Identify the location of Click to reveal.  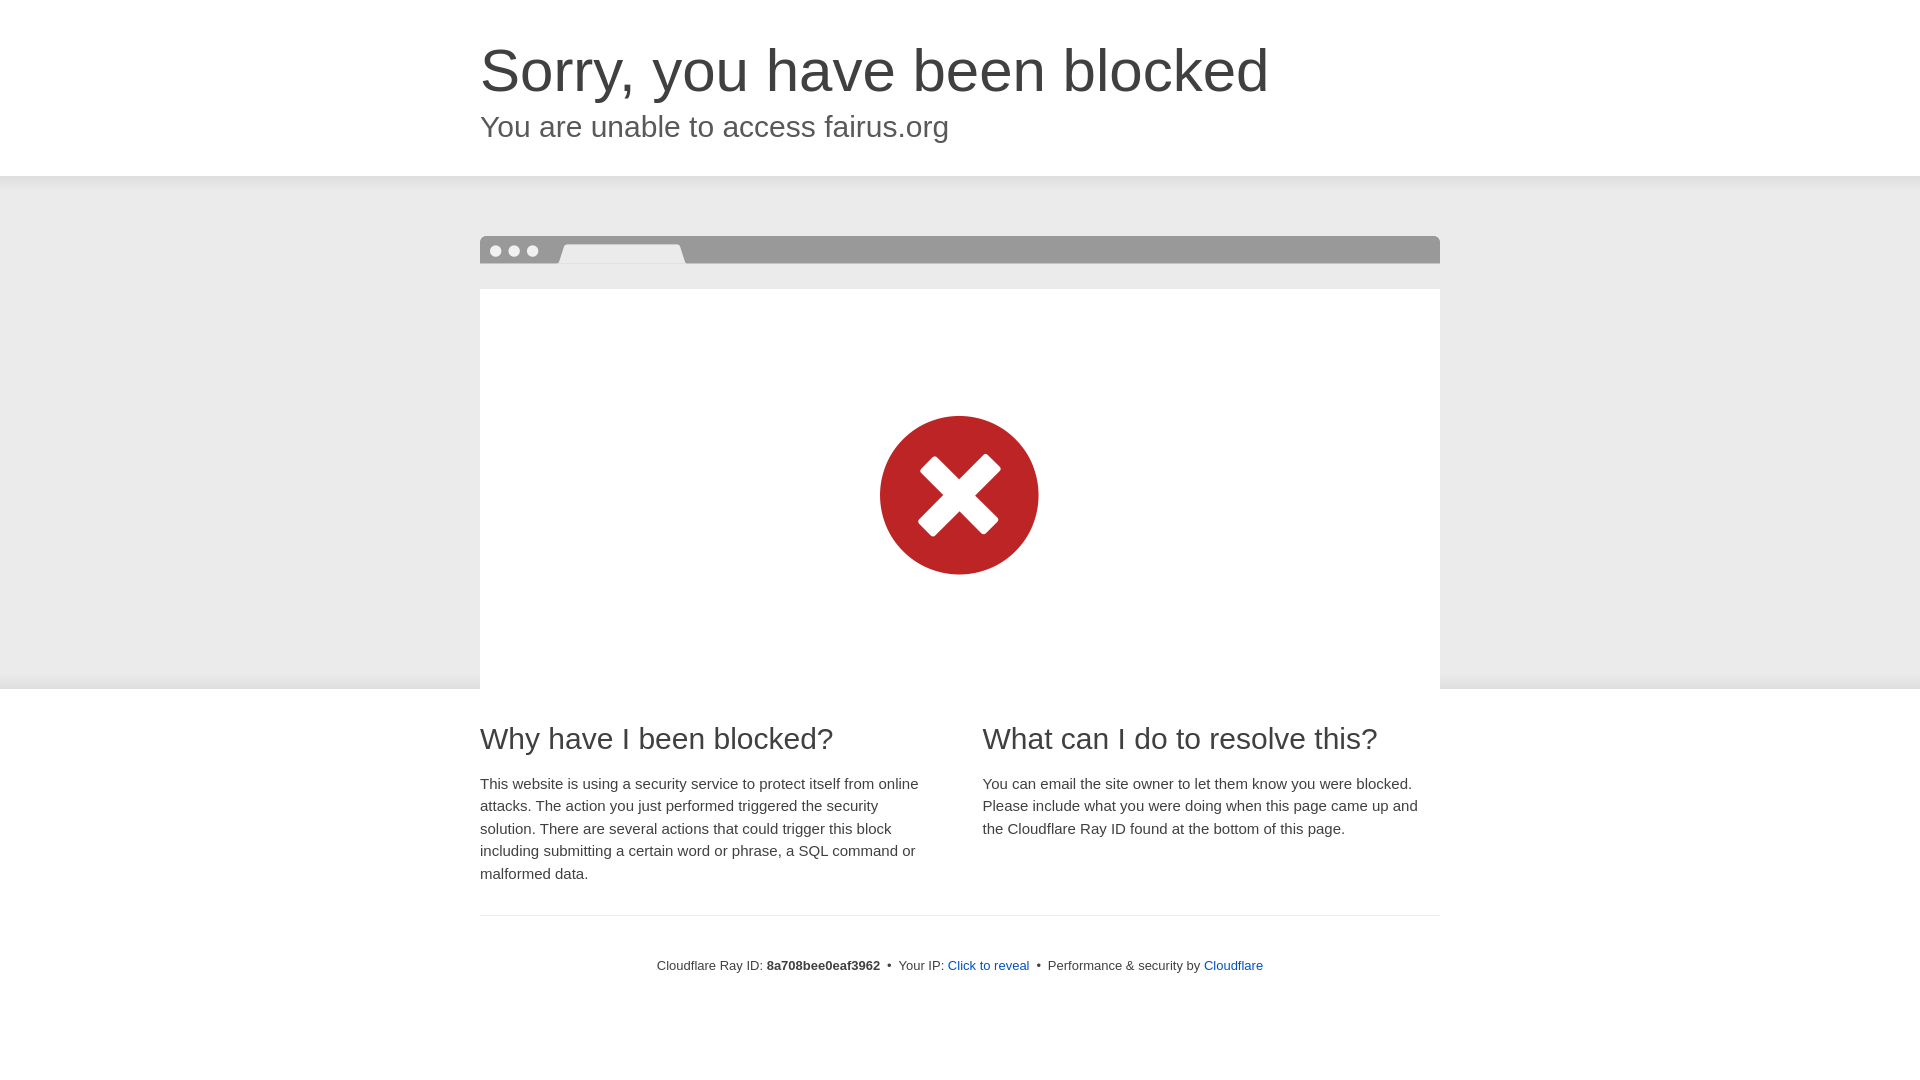
(988, 966).